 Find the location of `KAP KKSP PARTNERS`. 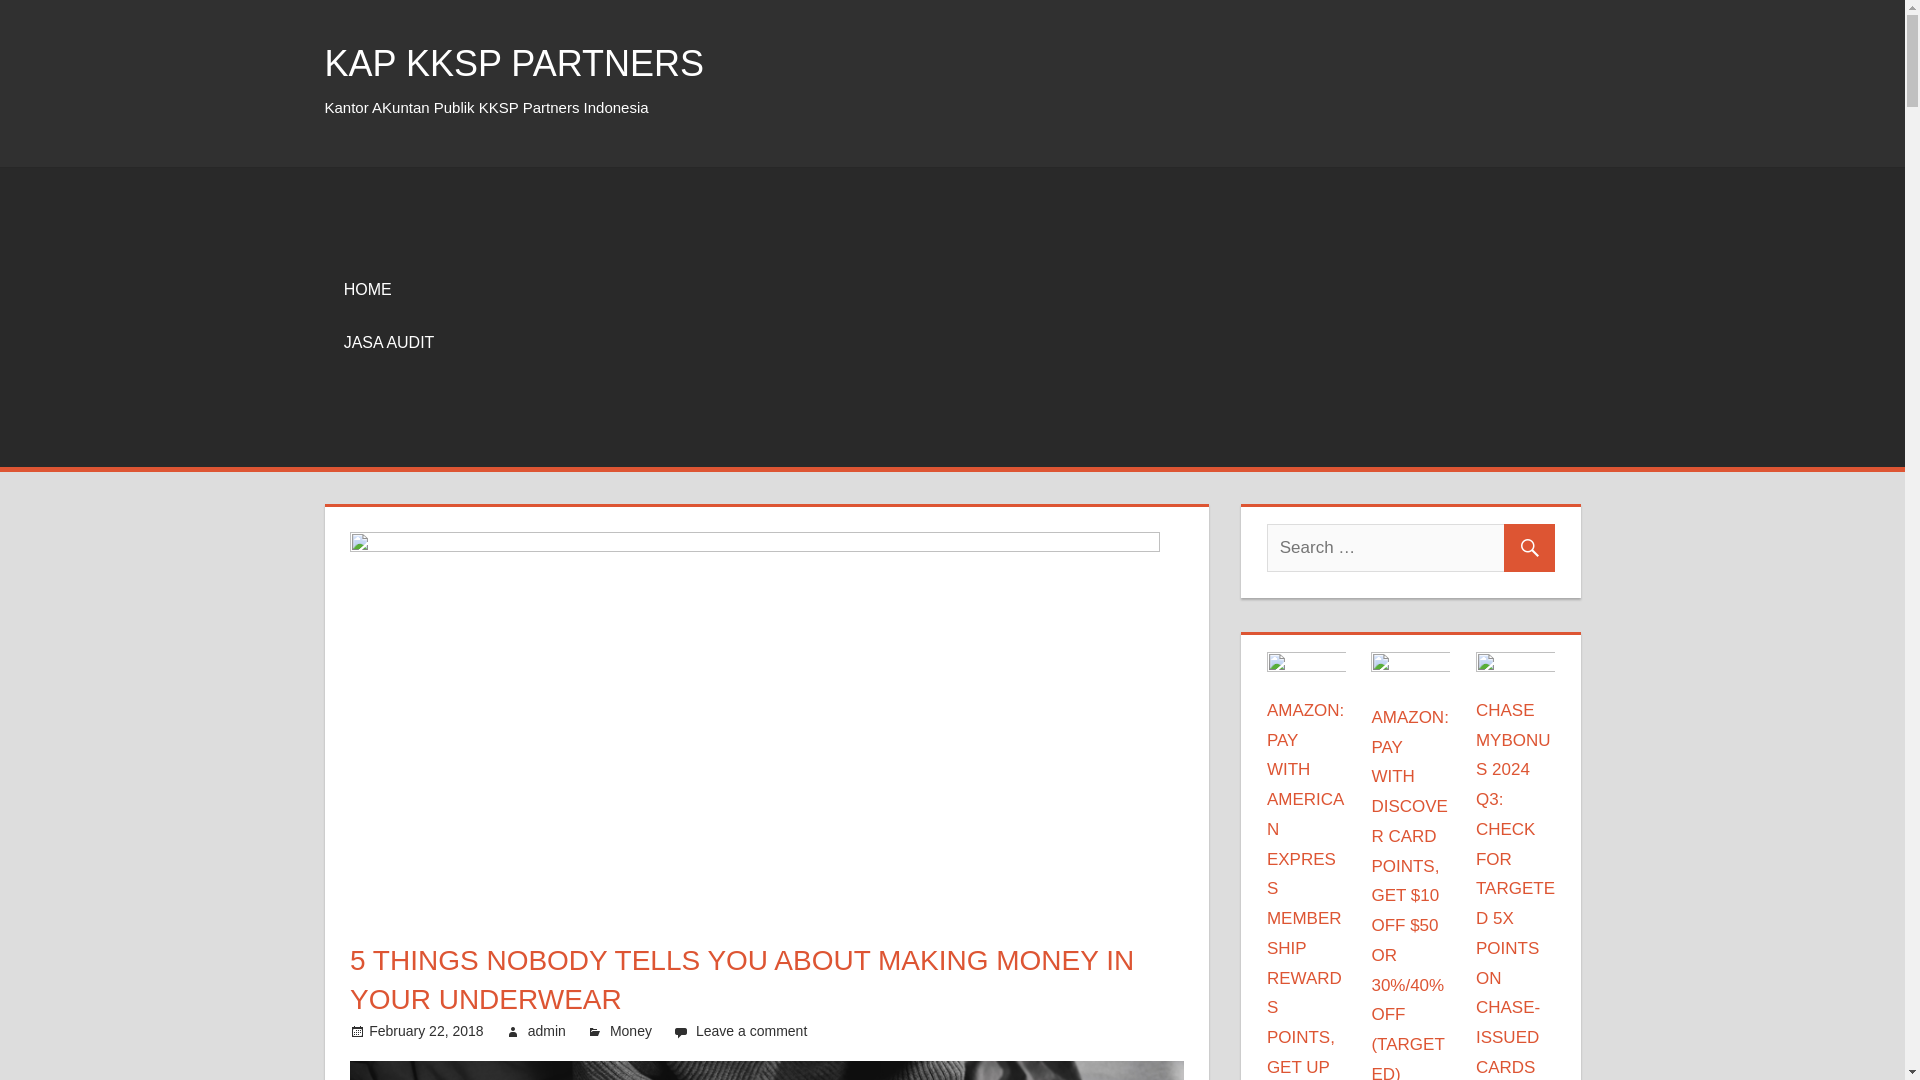

KAP KKSP PARTNERS is located at coordinates (514, 64).